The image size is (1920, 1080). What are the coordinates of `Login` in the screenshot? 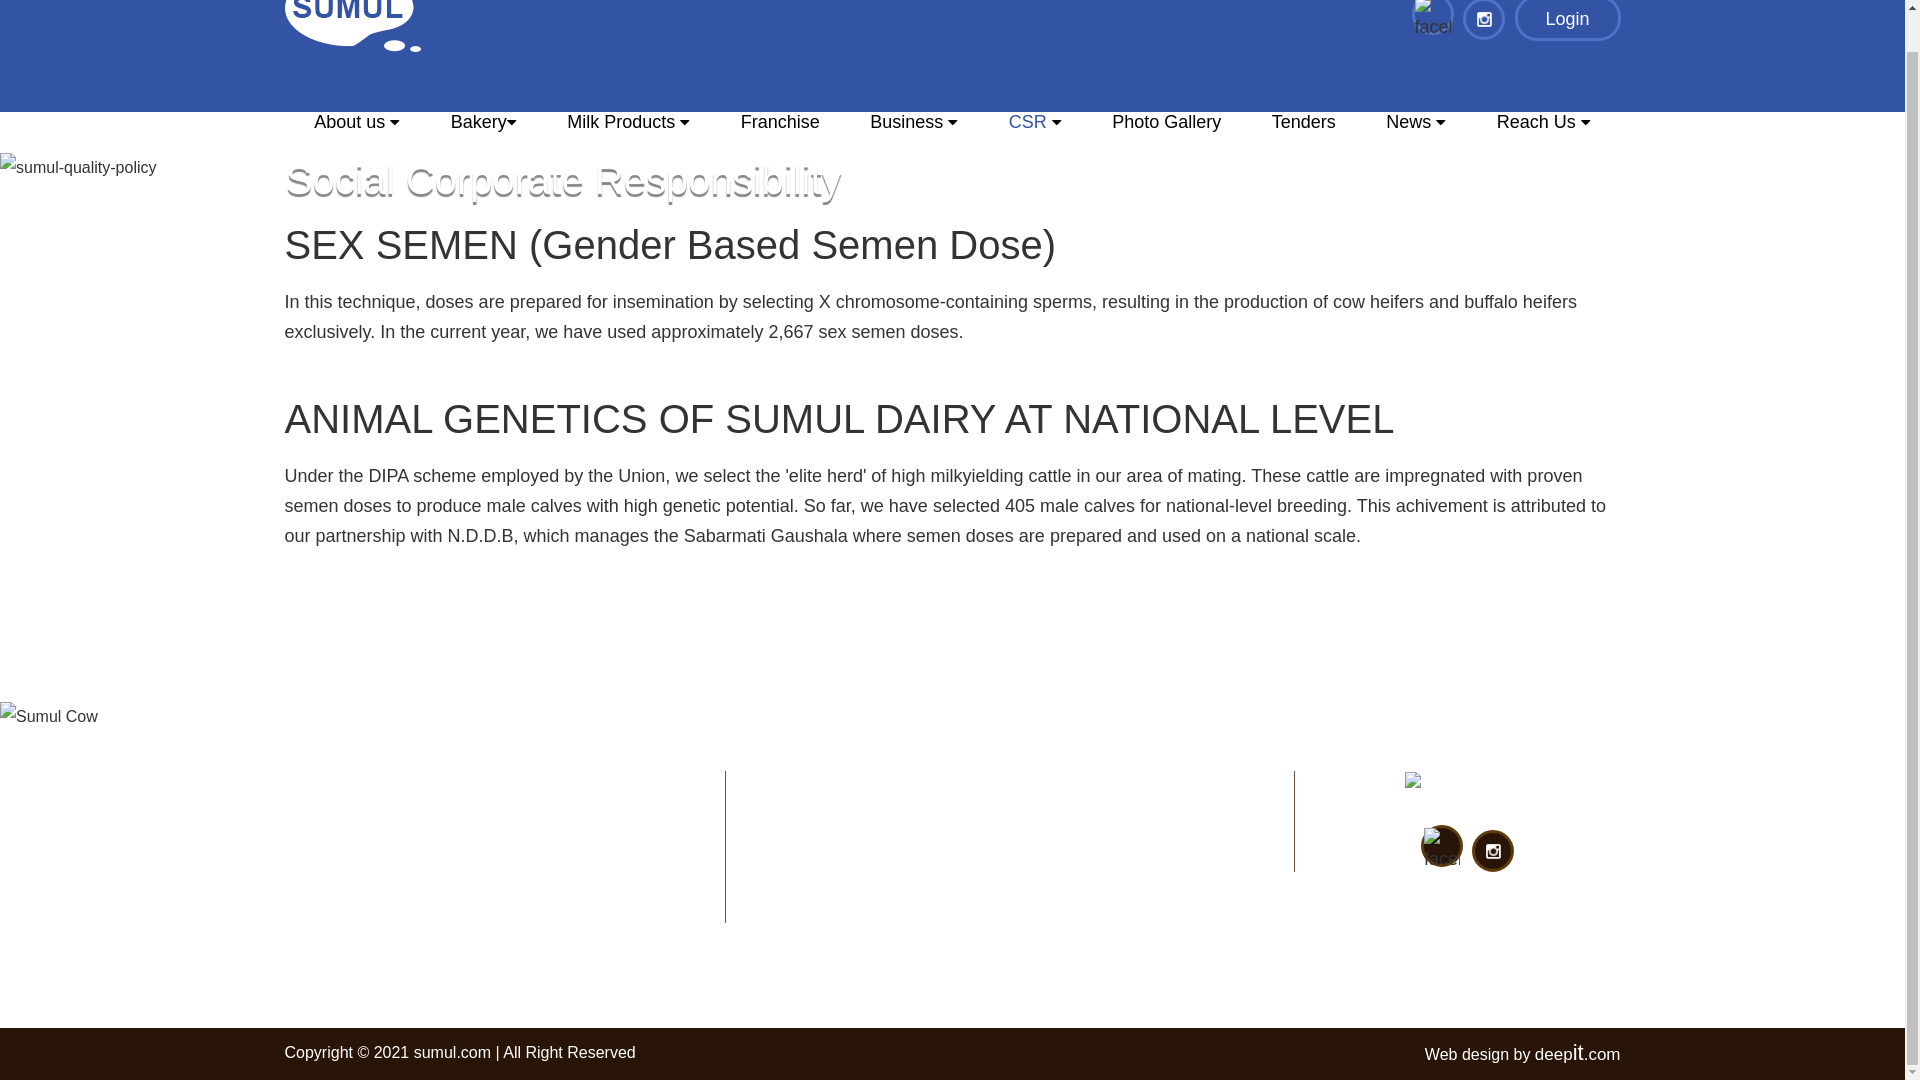 It's located at (1567, 20).